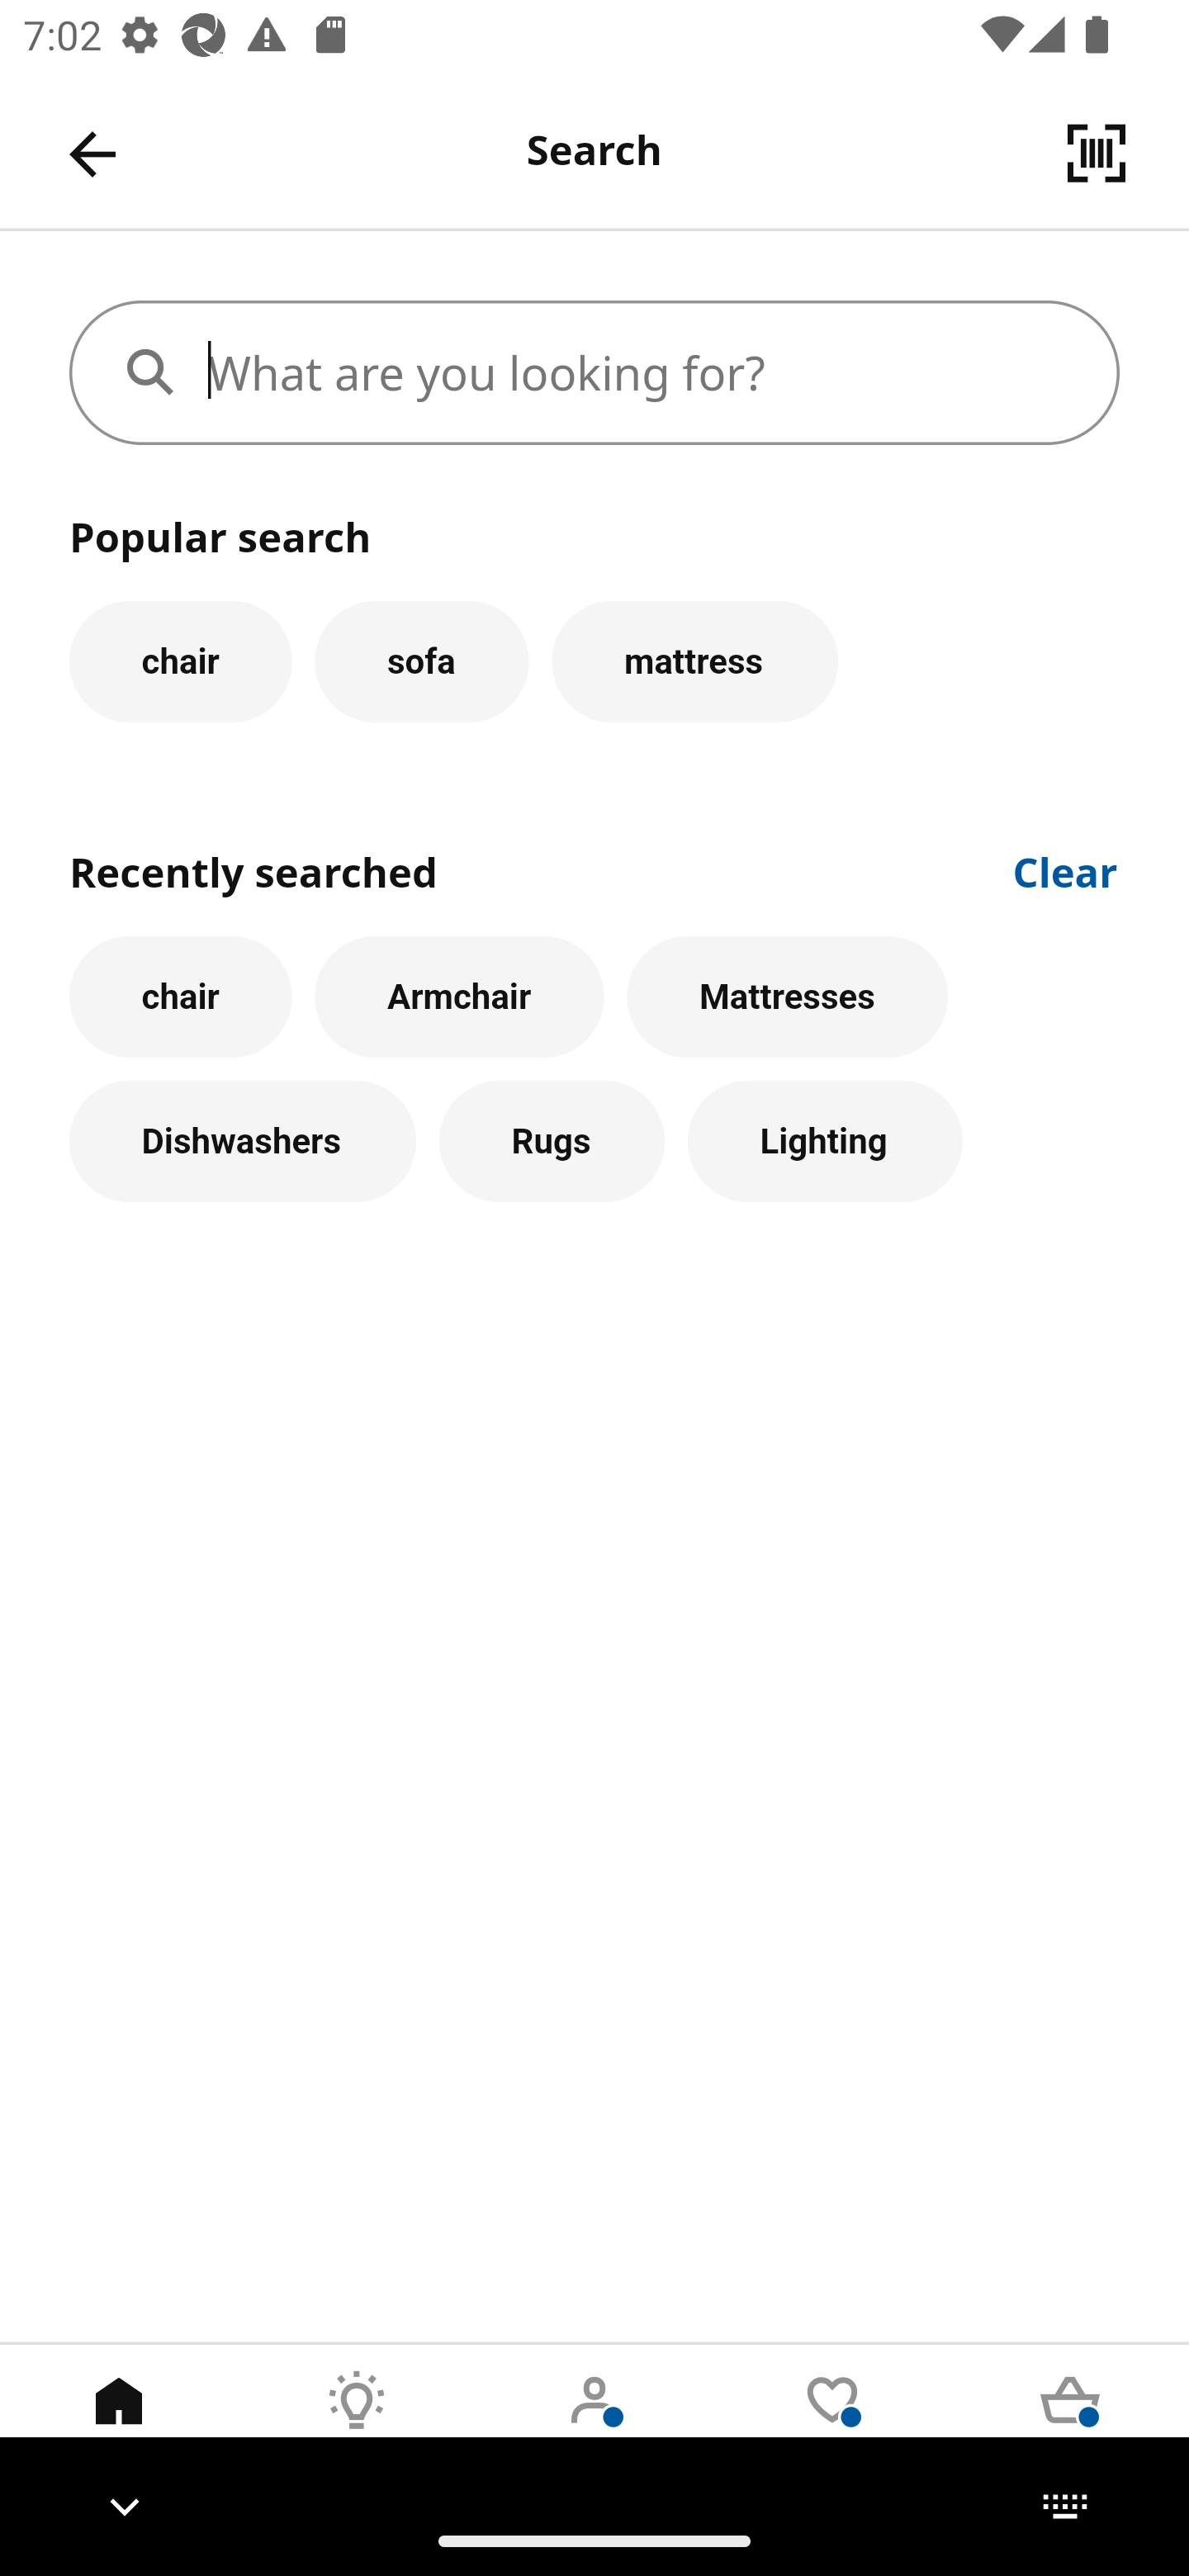 Image resolution: width=1189 pixels, height=2576 pixels. What do you see at coordinates (1066, 869) in the screenshot?
I see `Clear` at bounding box center [1066, 869].